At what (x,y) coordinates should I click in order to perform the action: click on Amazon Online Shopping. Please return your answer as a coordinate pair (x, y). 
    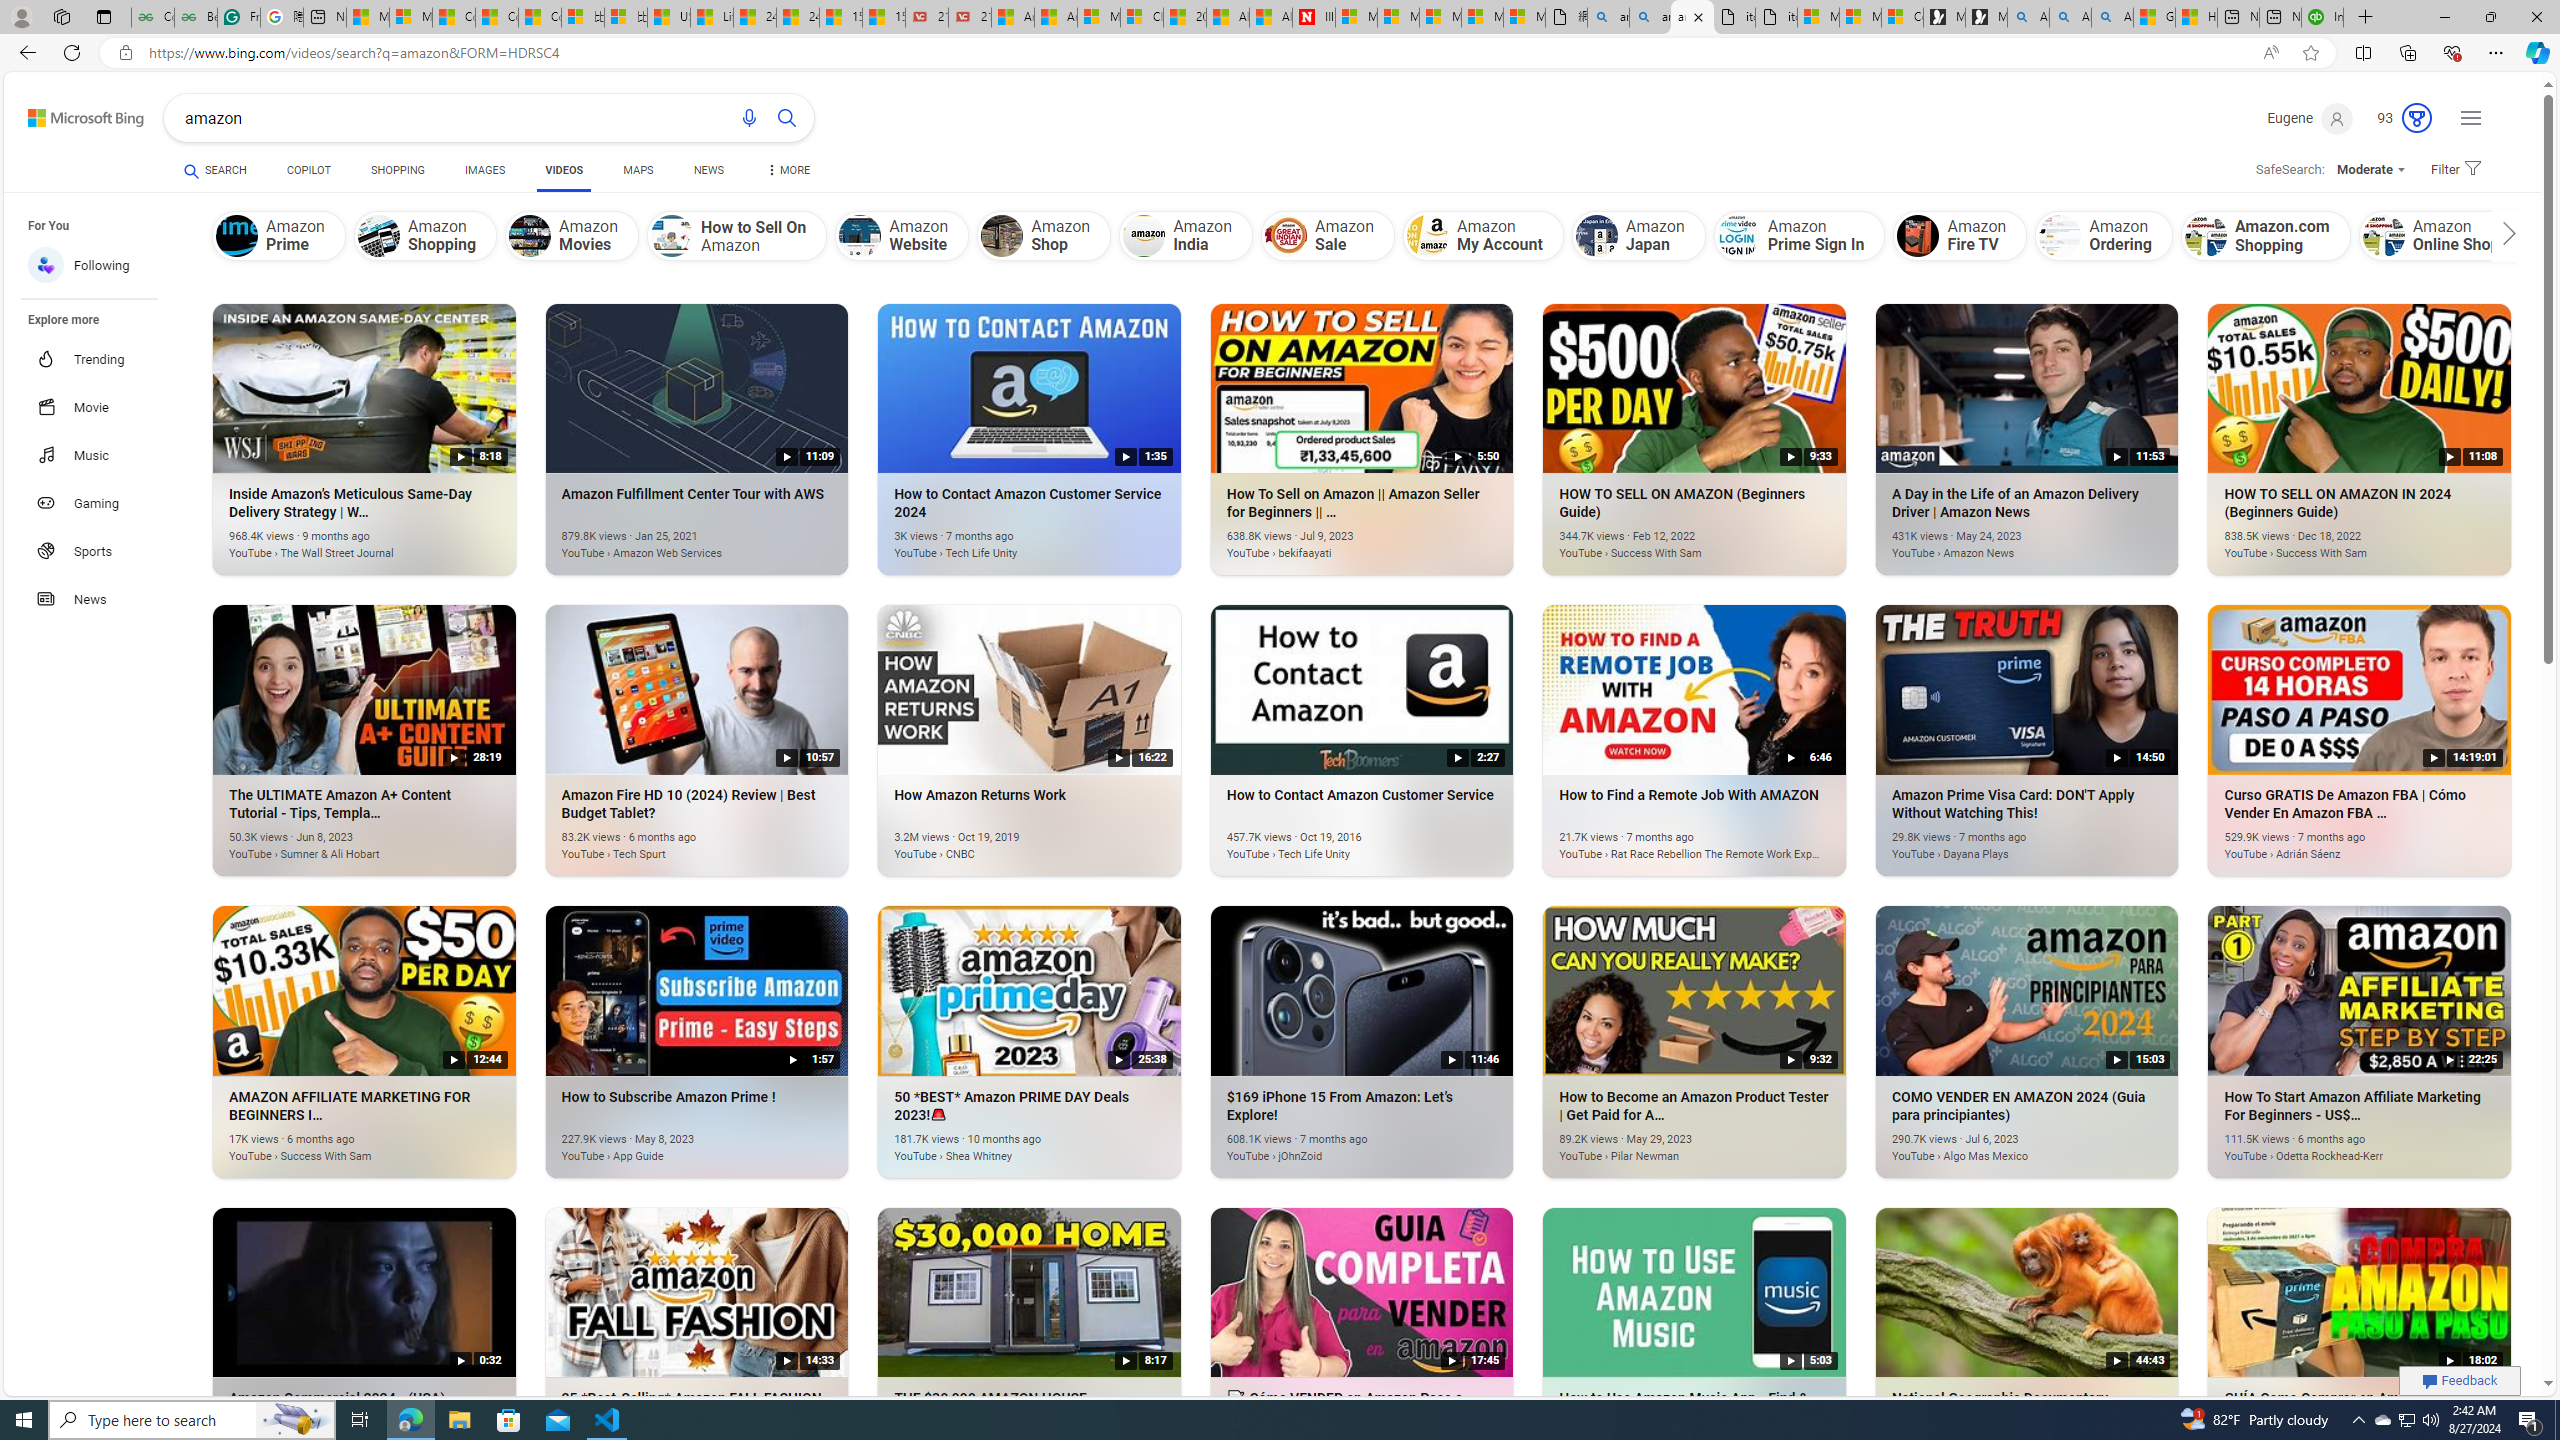
    Looking at the image, I should click on (2453, 236).